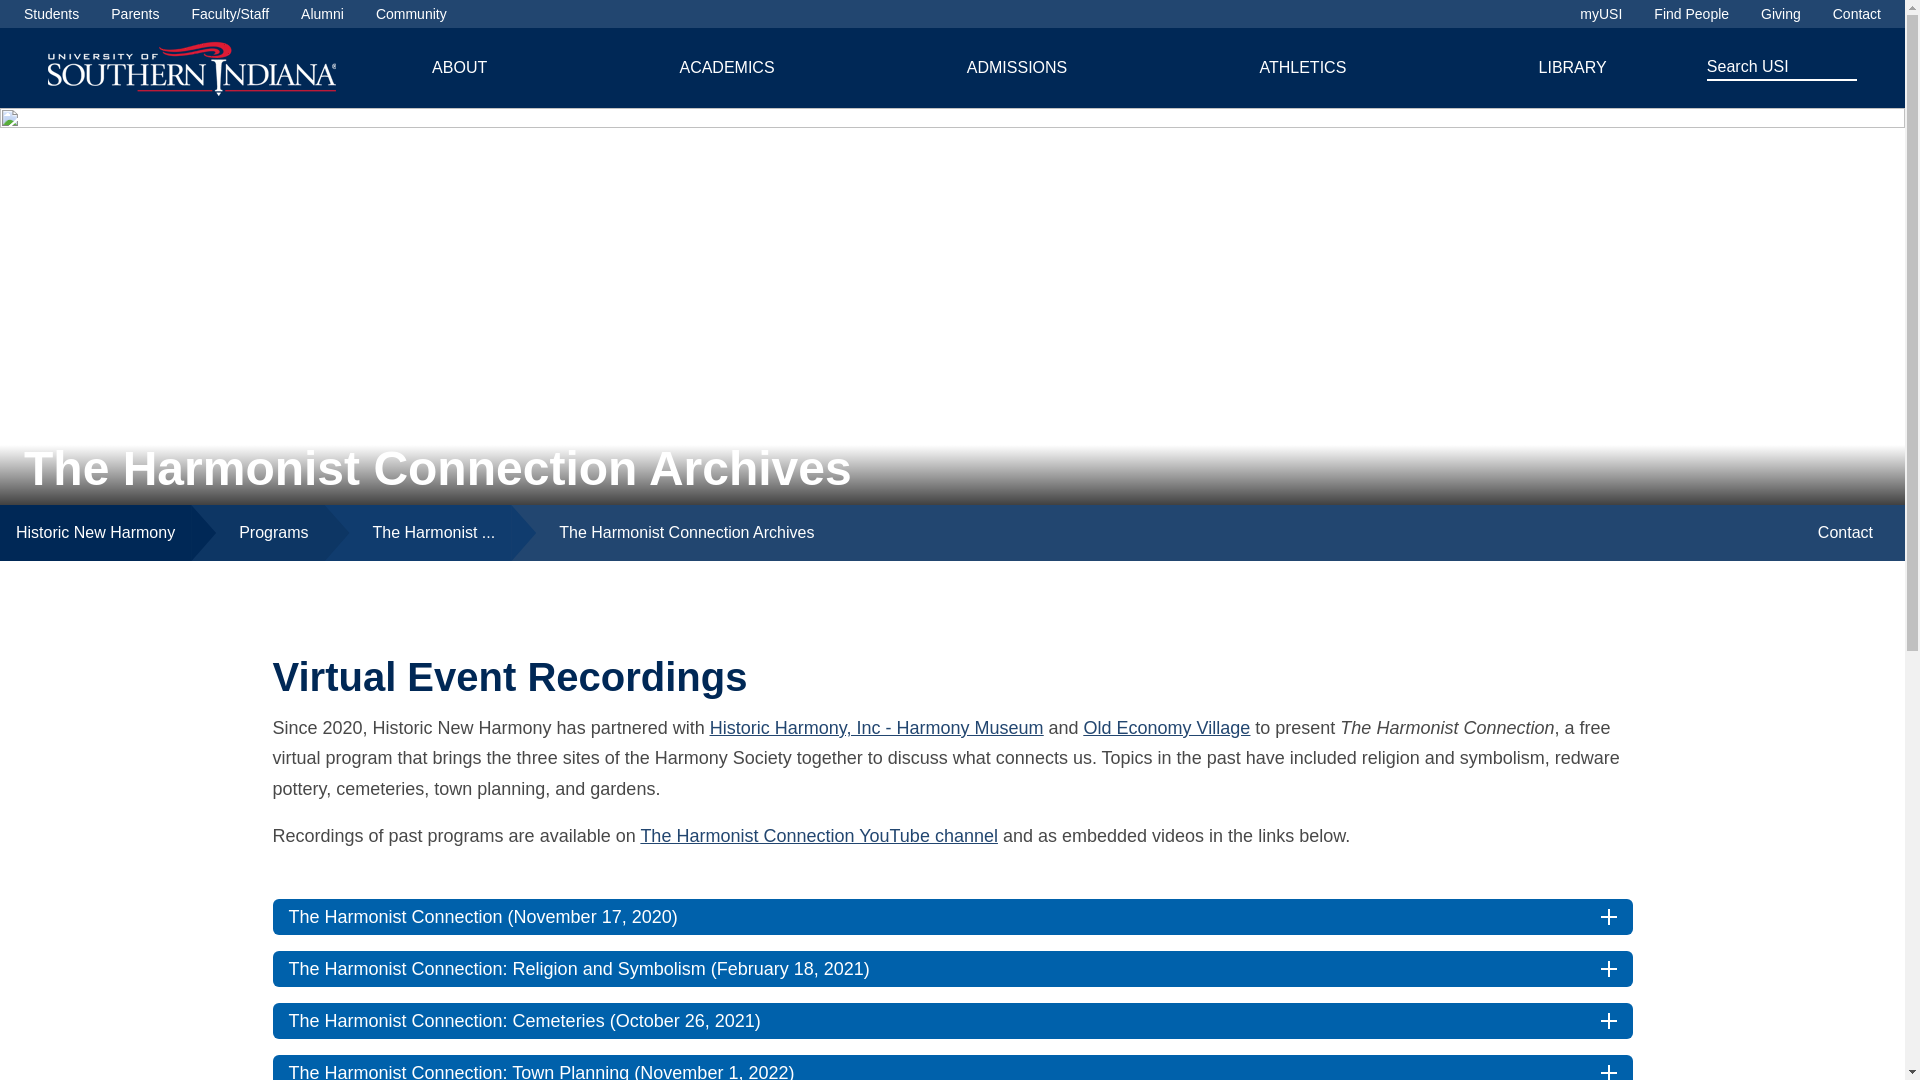 This screenshot has width=1920, height=1080. What do you see at coordinates (1691, 14) in the screenshot?
I see `Find People` at bounding box center [1691, 14].